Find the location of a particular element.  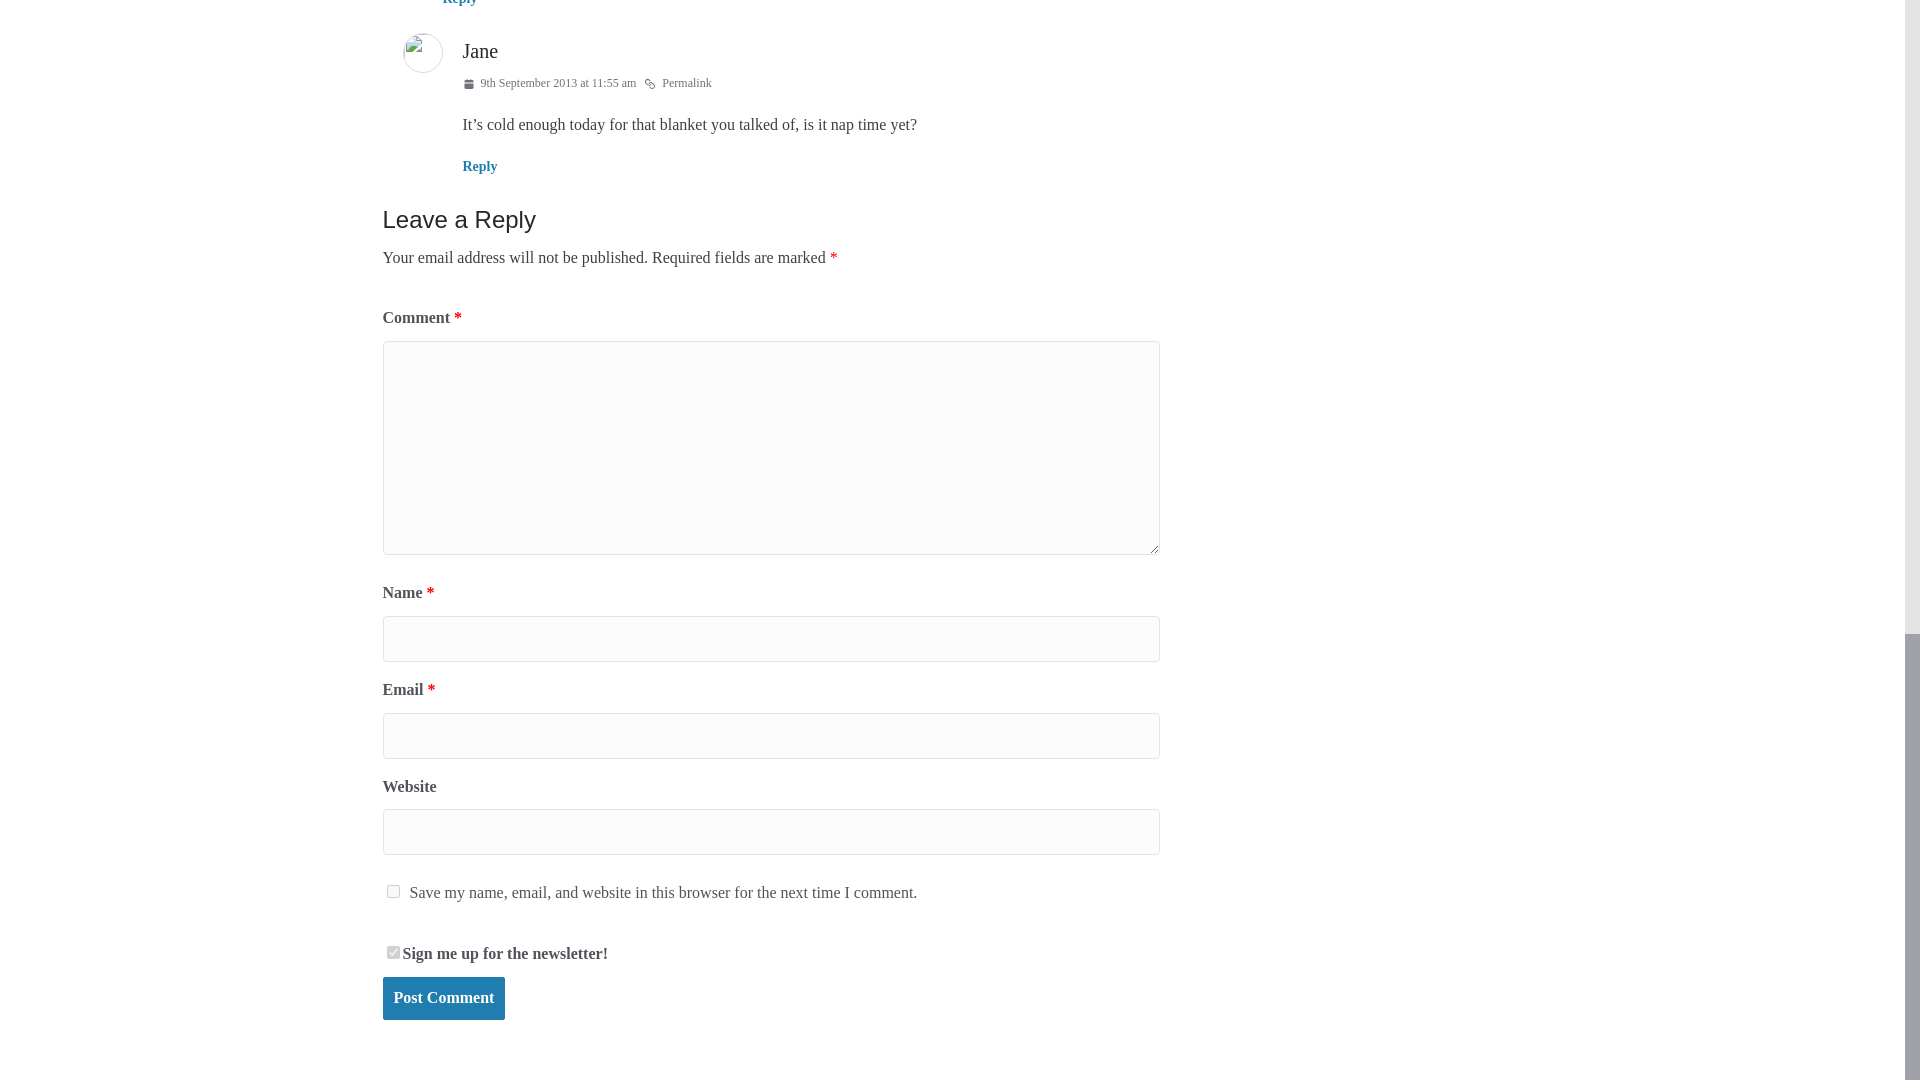

Reply is located at coordinates (480, 166).